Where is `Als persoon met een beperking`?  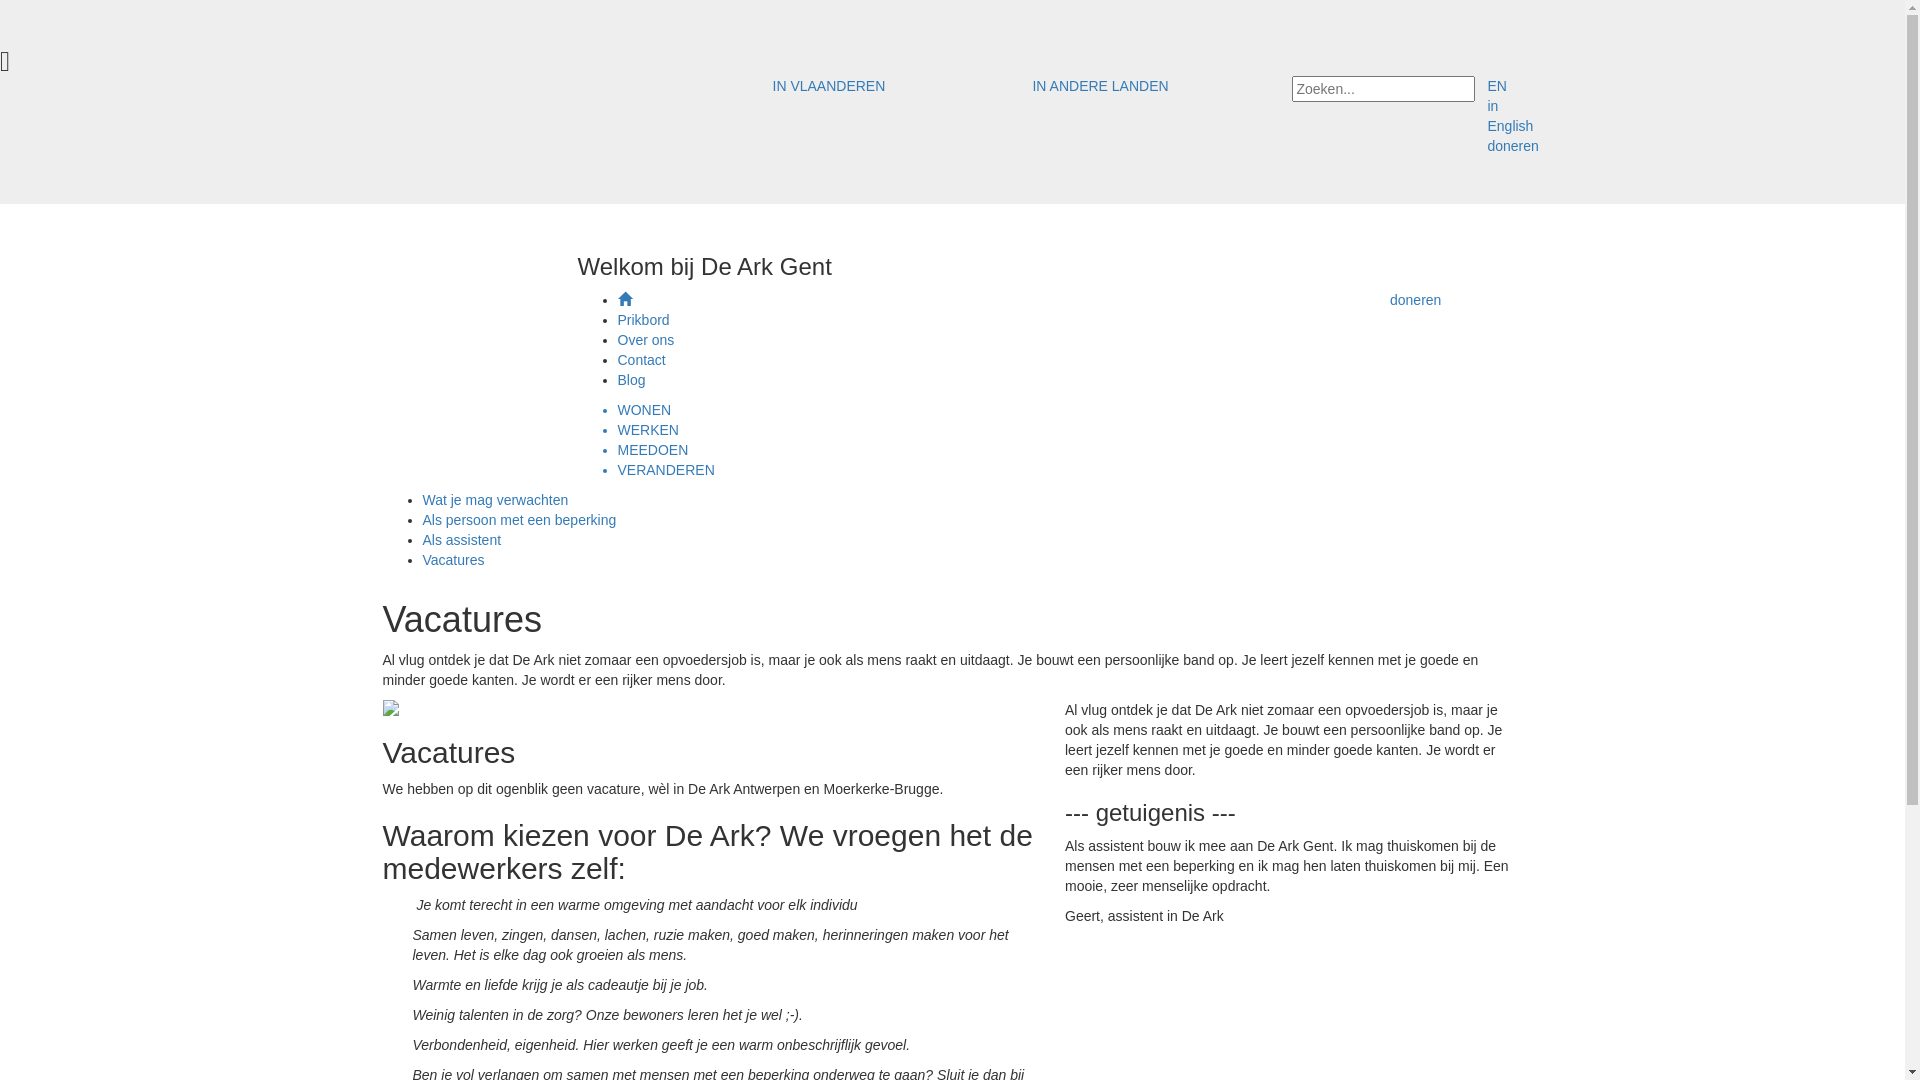 Als persoon met een beperking is located at coordinates (519, 520).